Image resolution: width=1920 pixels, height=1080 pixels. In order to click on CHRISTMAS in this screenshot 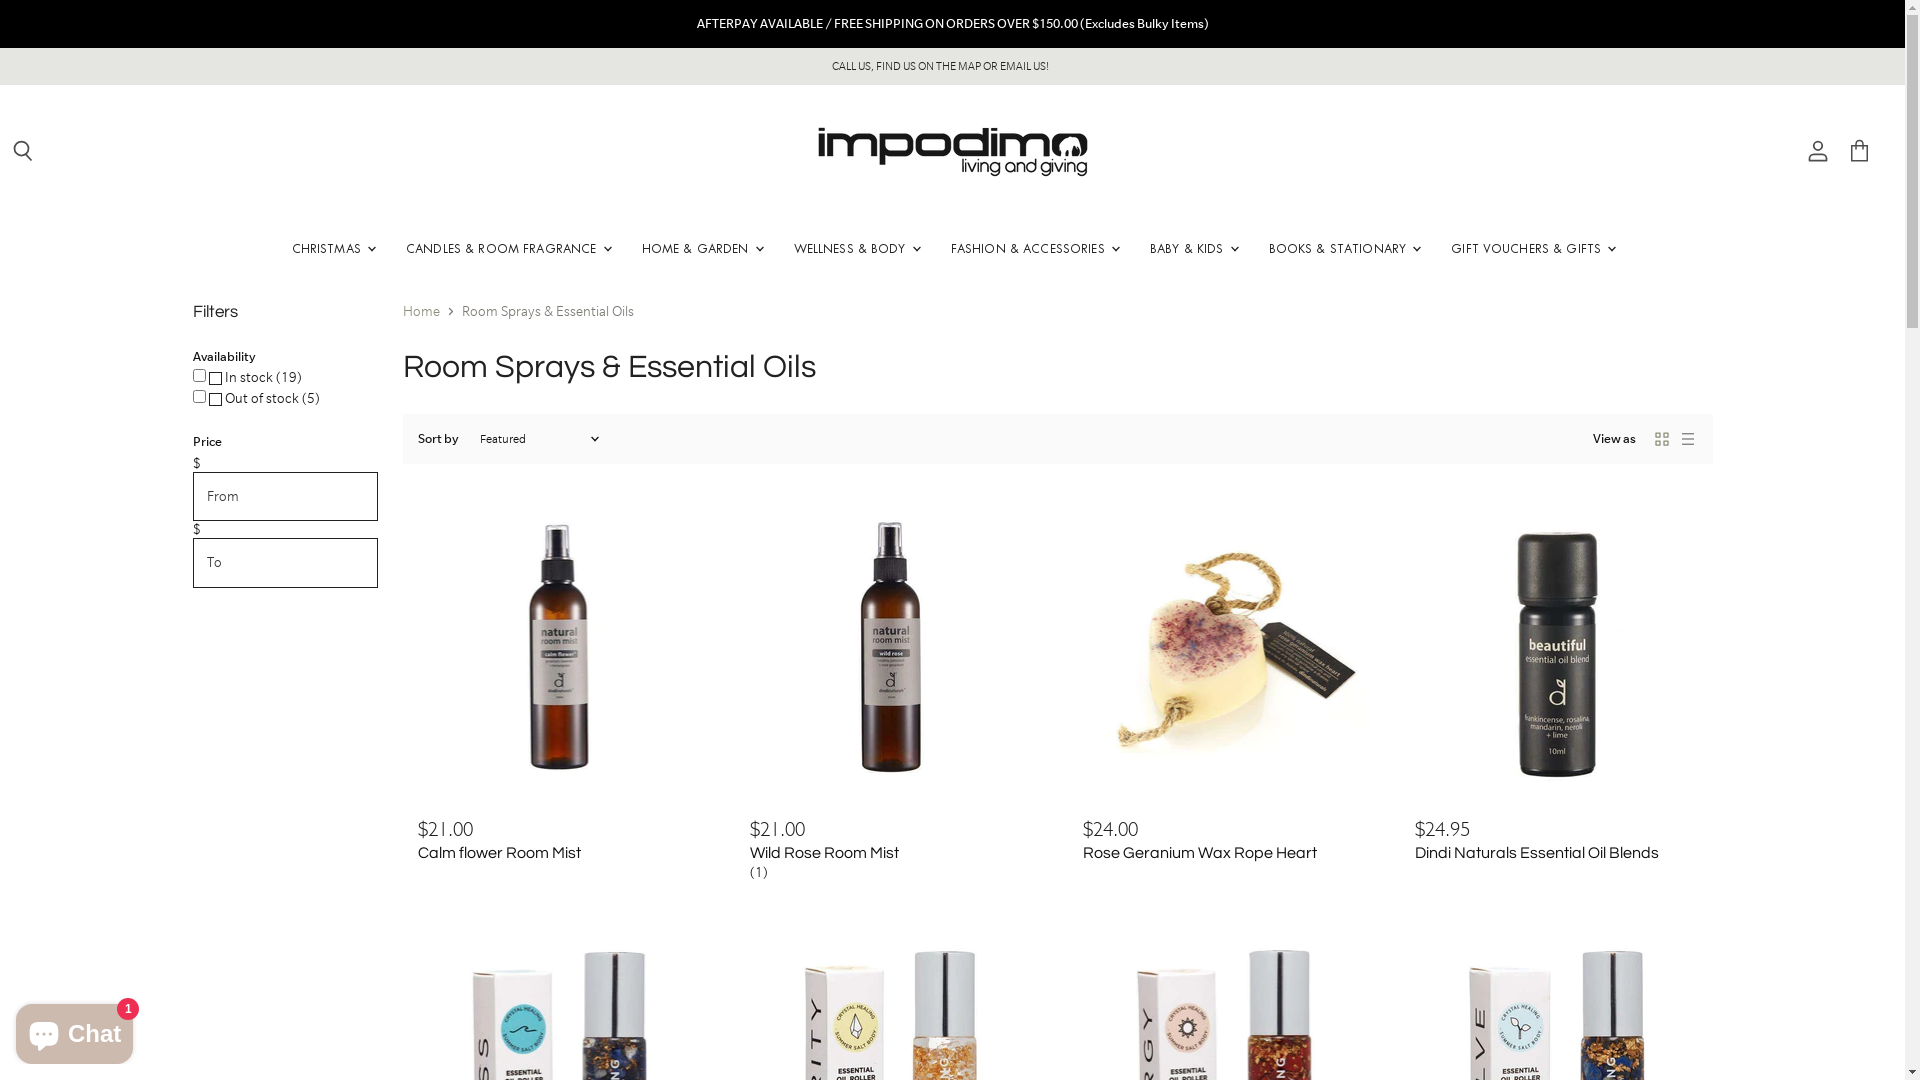, I will do `click(332, 248)`.